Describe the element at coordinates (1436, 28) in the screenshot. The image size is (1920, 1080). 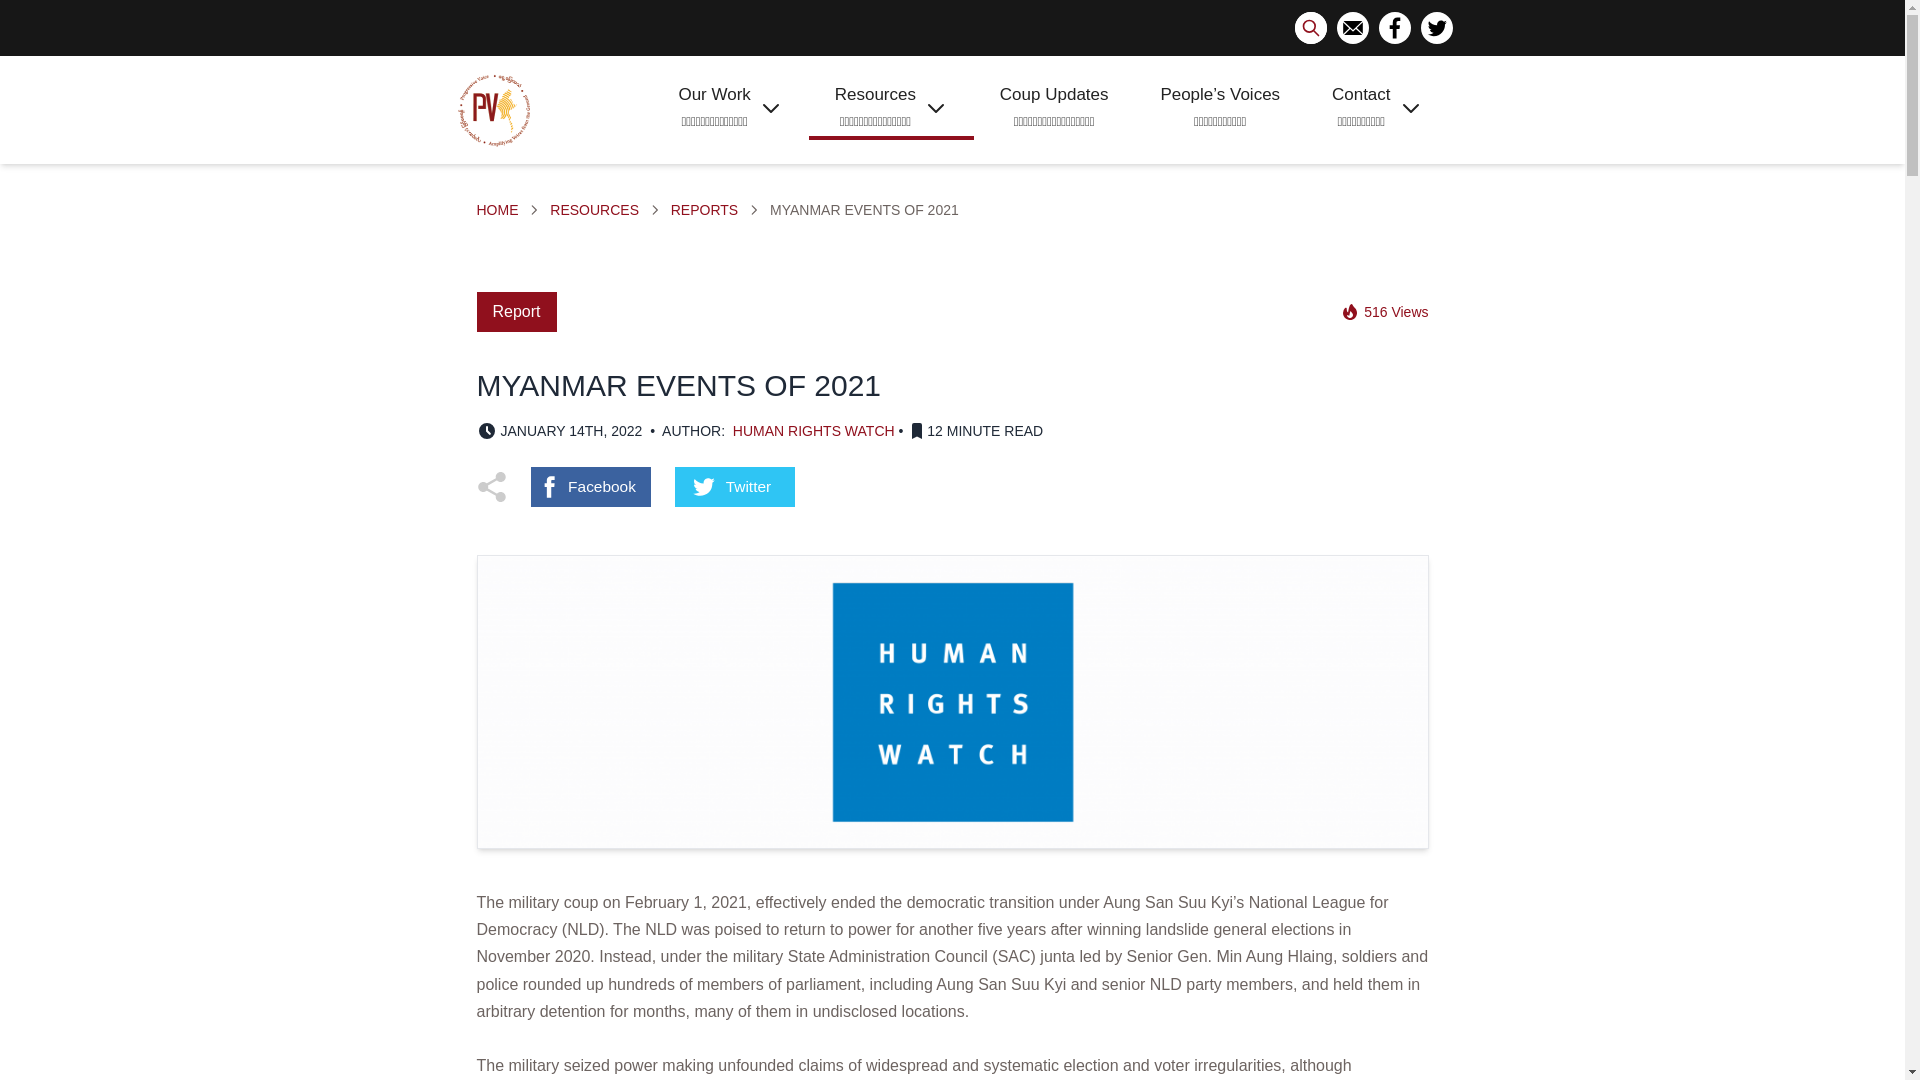
I see `Follow Progressive Voice on Twitter` at that location.